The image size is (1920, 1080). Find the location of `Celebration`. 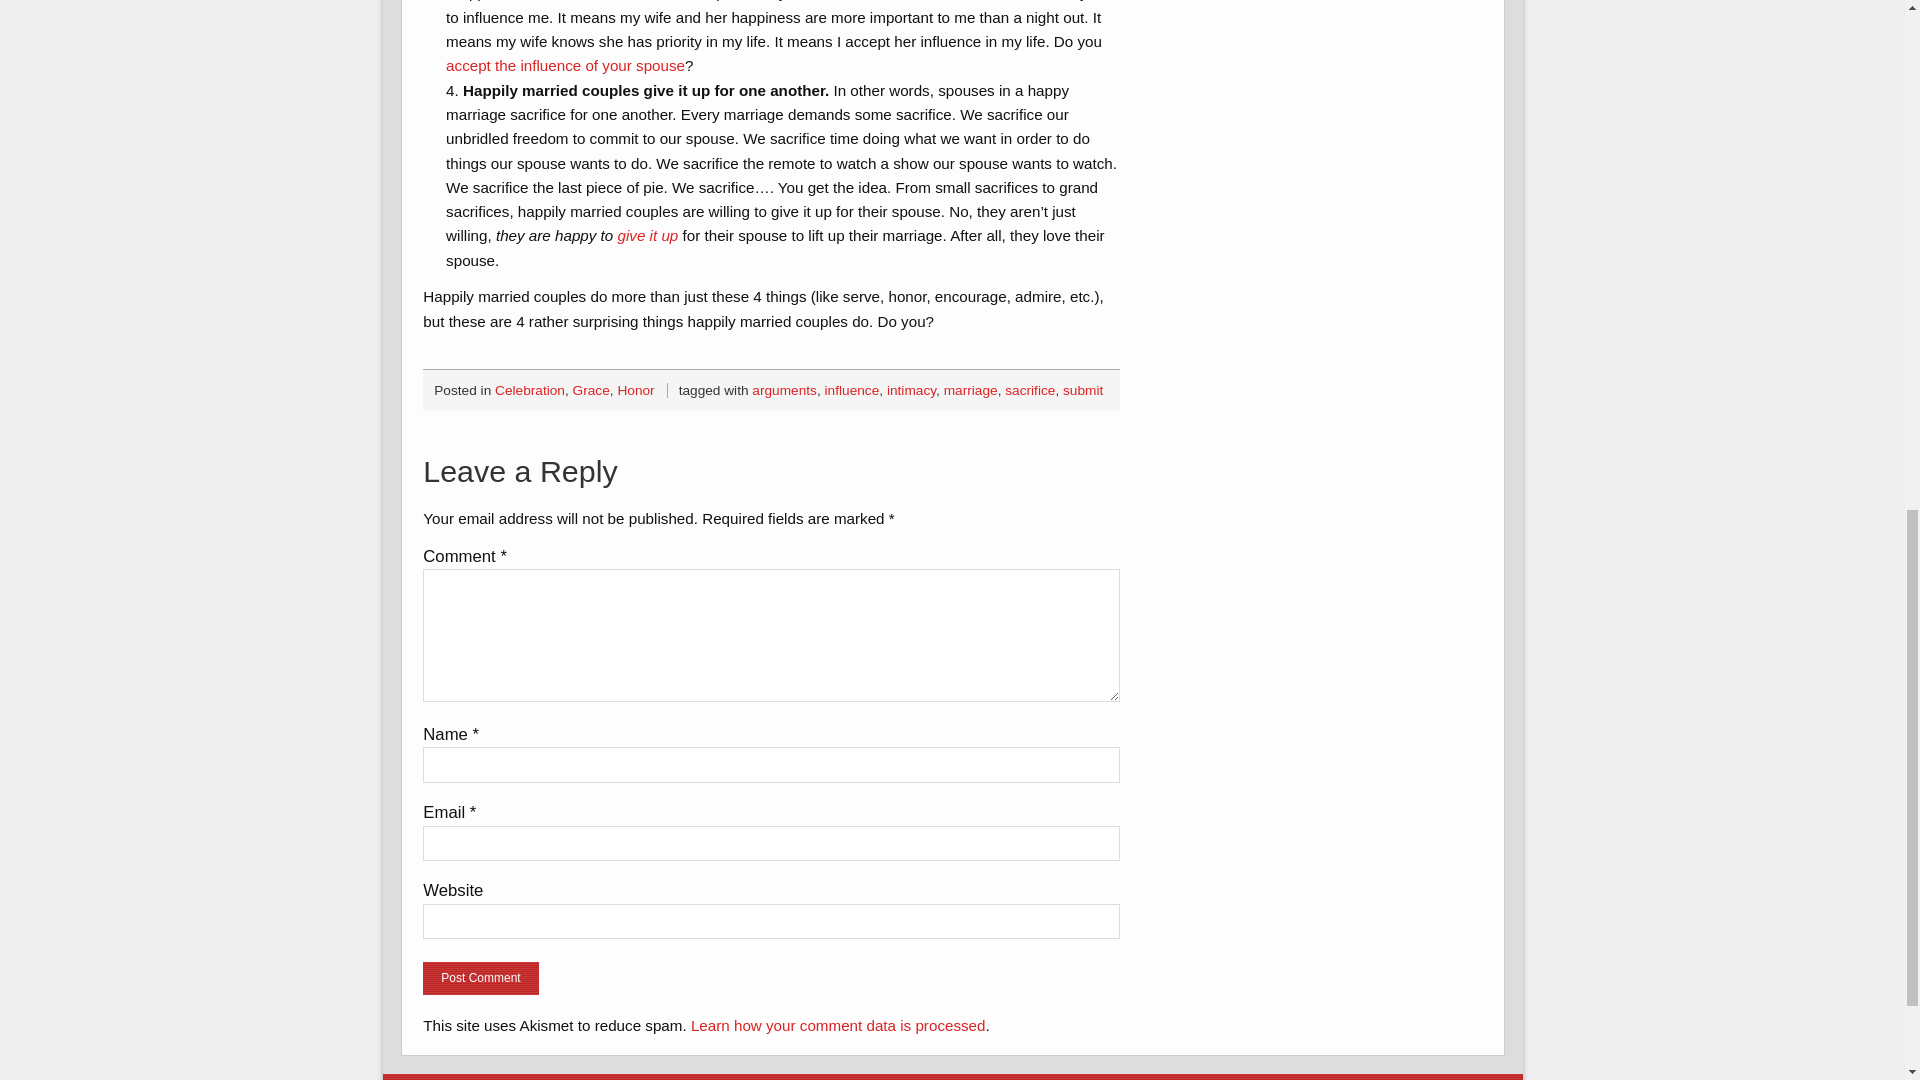

Celebration is located at coordinates (530, 390).